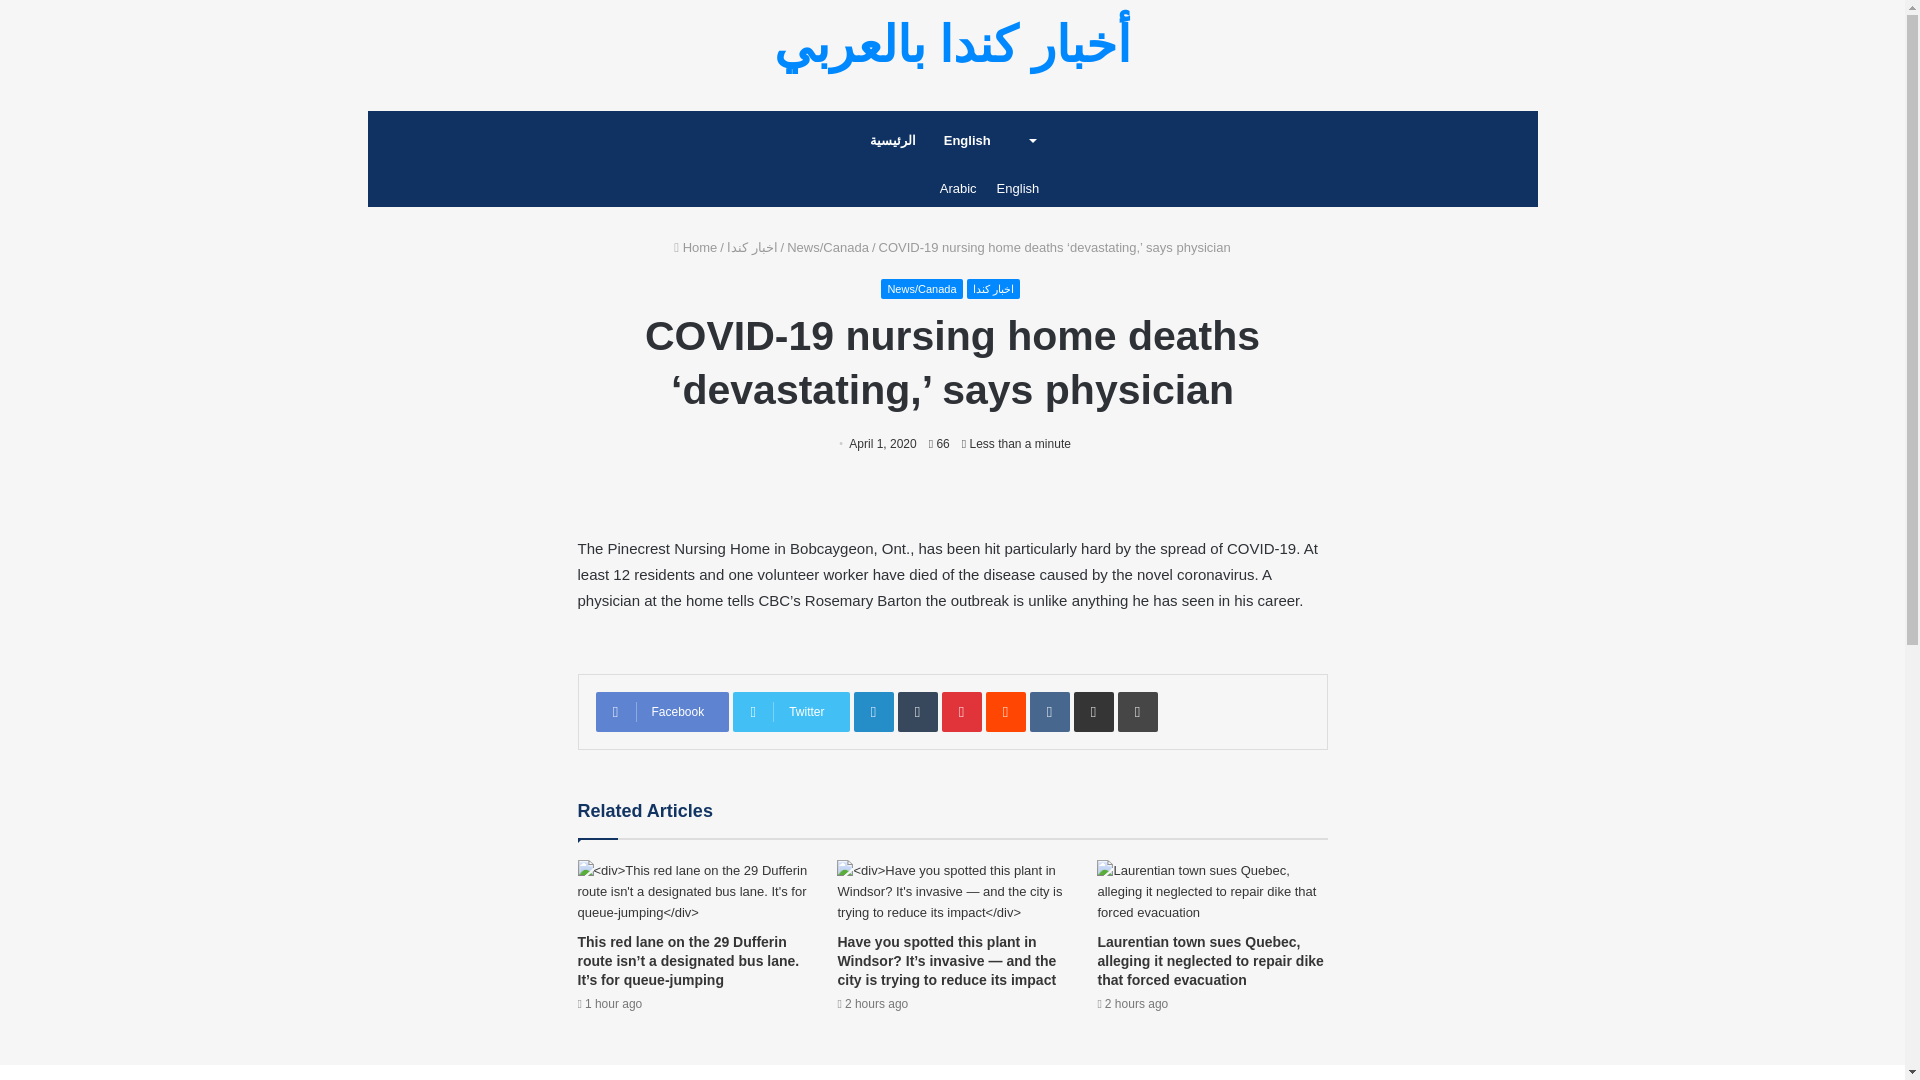 The height and width of the screenshot is (1080, 1920). What do you see at coordinates (1049, 712) in the screenshot?
I see `VKontakte` at bounding box center [1049, 712].